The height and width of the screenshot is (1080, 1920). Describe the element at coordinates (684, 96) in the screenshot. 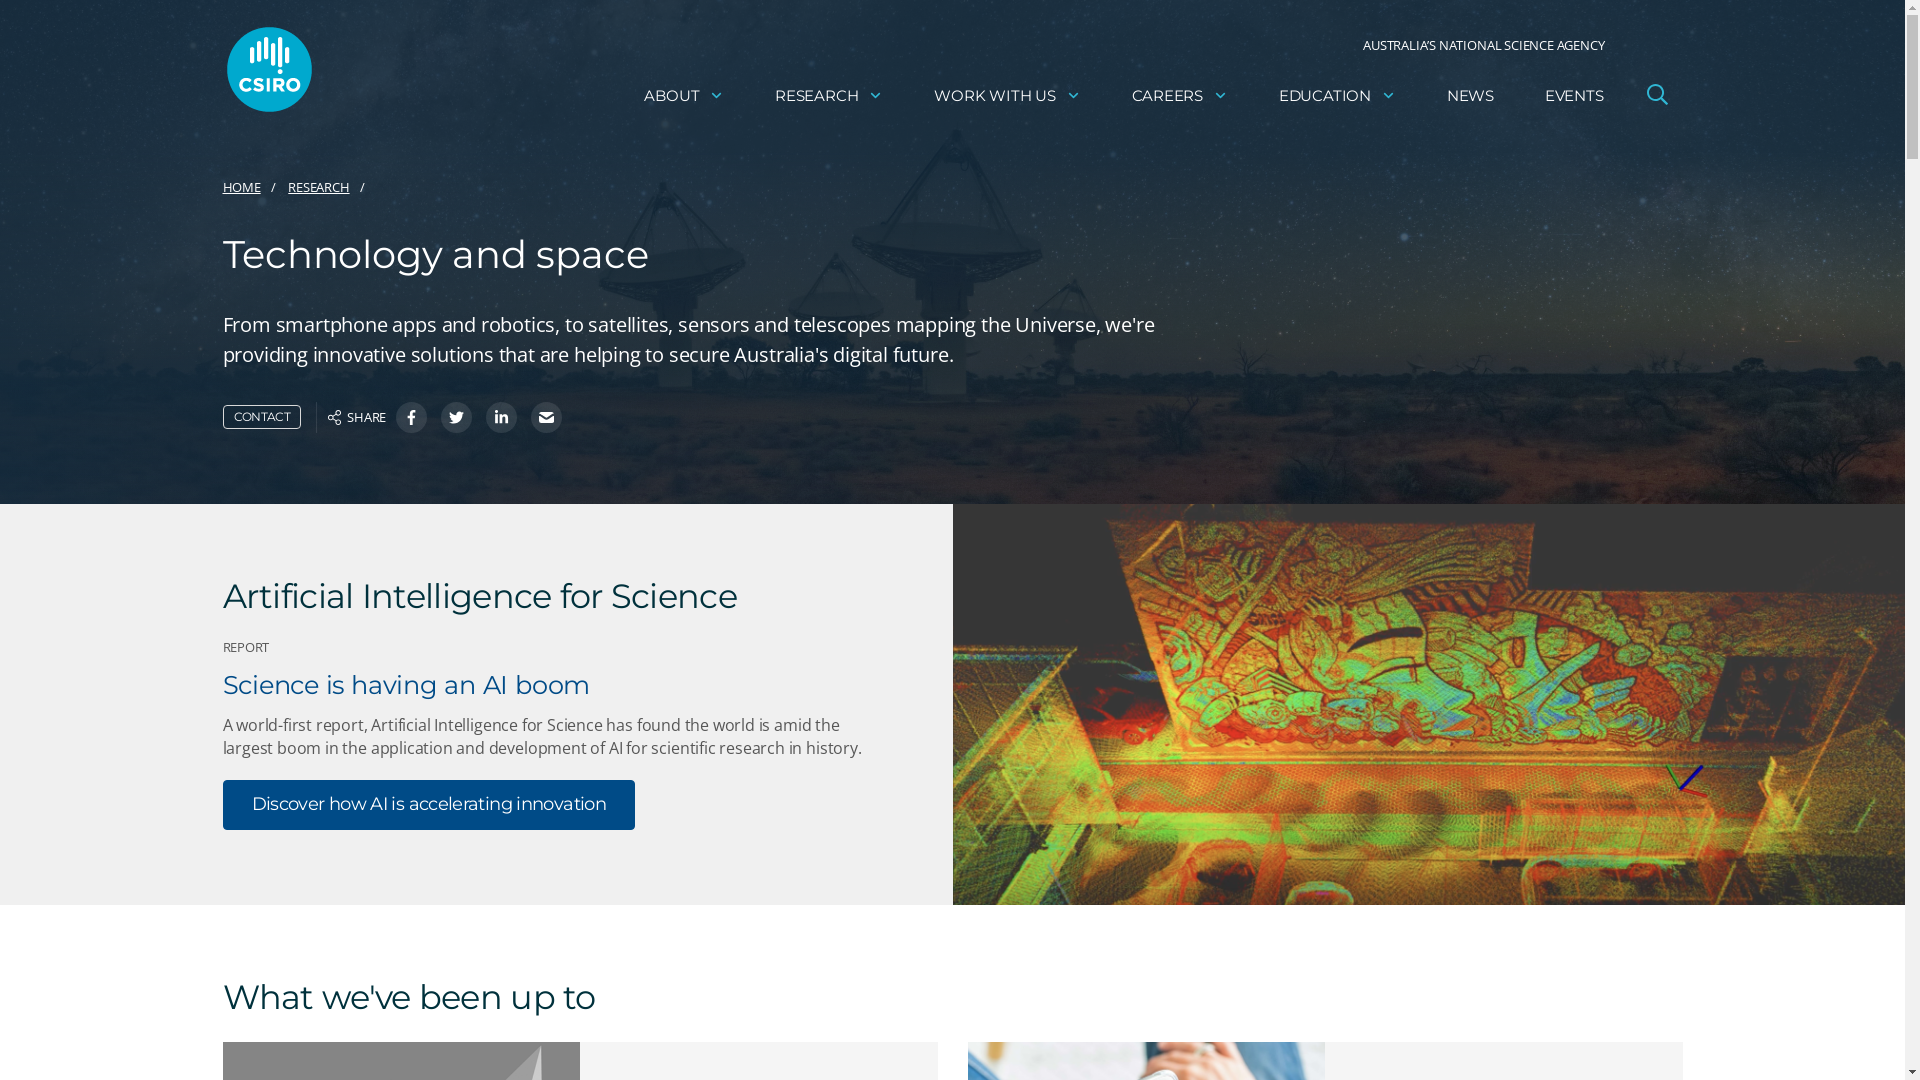

I see `ABOUT` at that location.